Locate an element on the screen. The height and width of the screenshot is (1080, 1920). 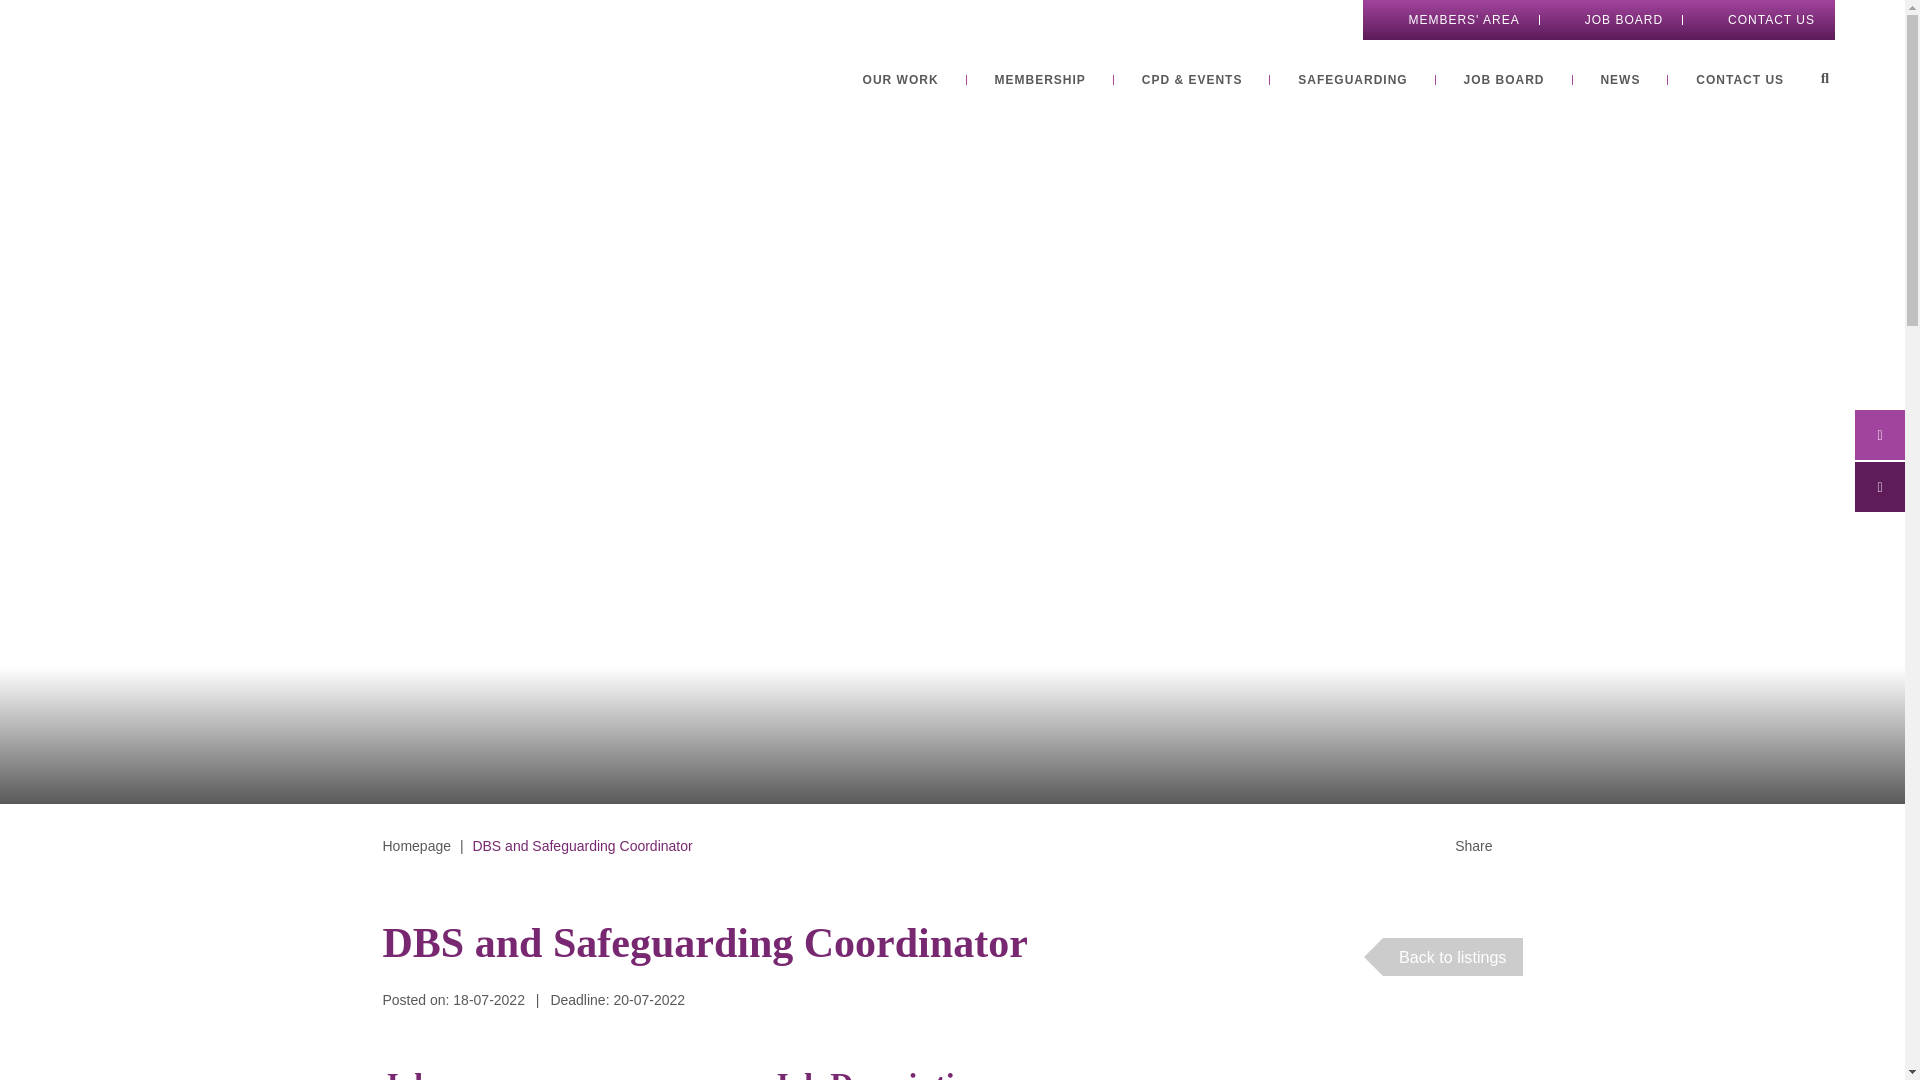
CONTACT US is located at coordinates (1739, 80).